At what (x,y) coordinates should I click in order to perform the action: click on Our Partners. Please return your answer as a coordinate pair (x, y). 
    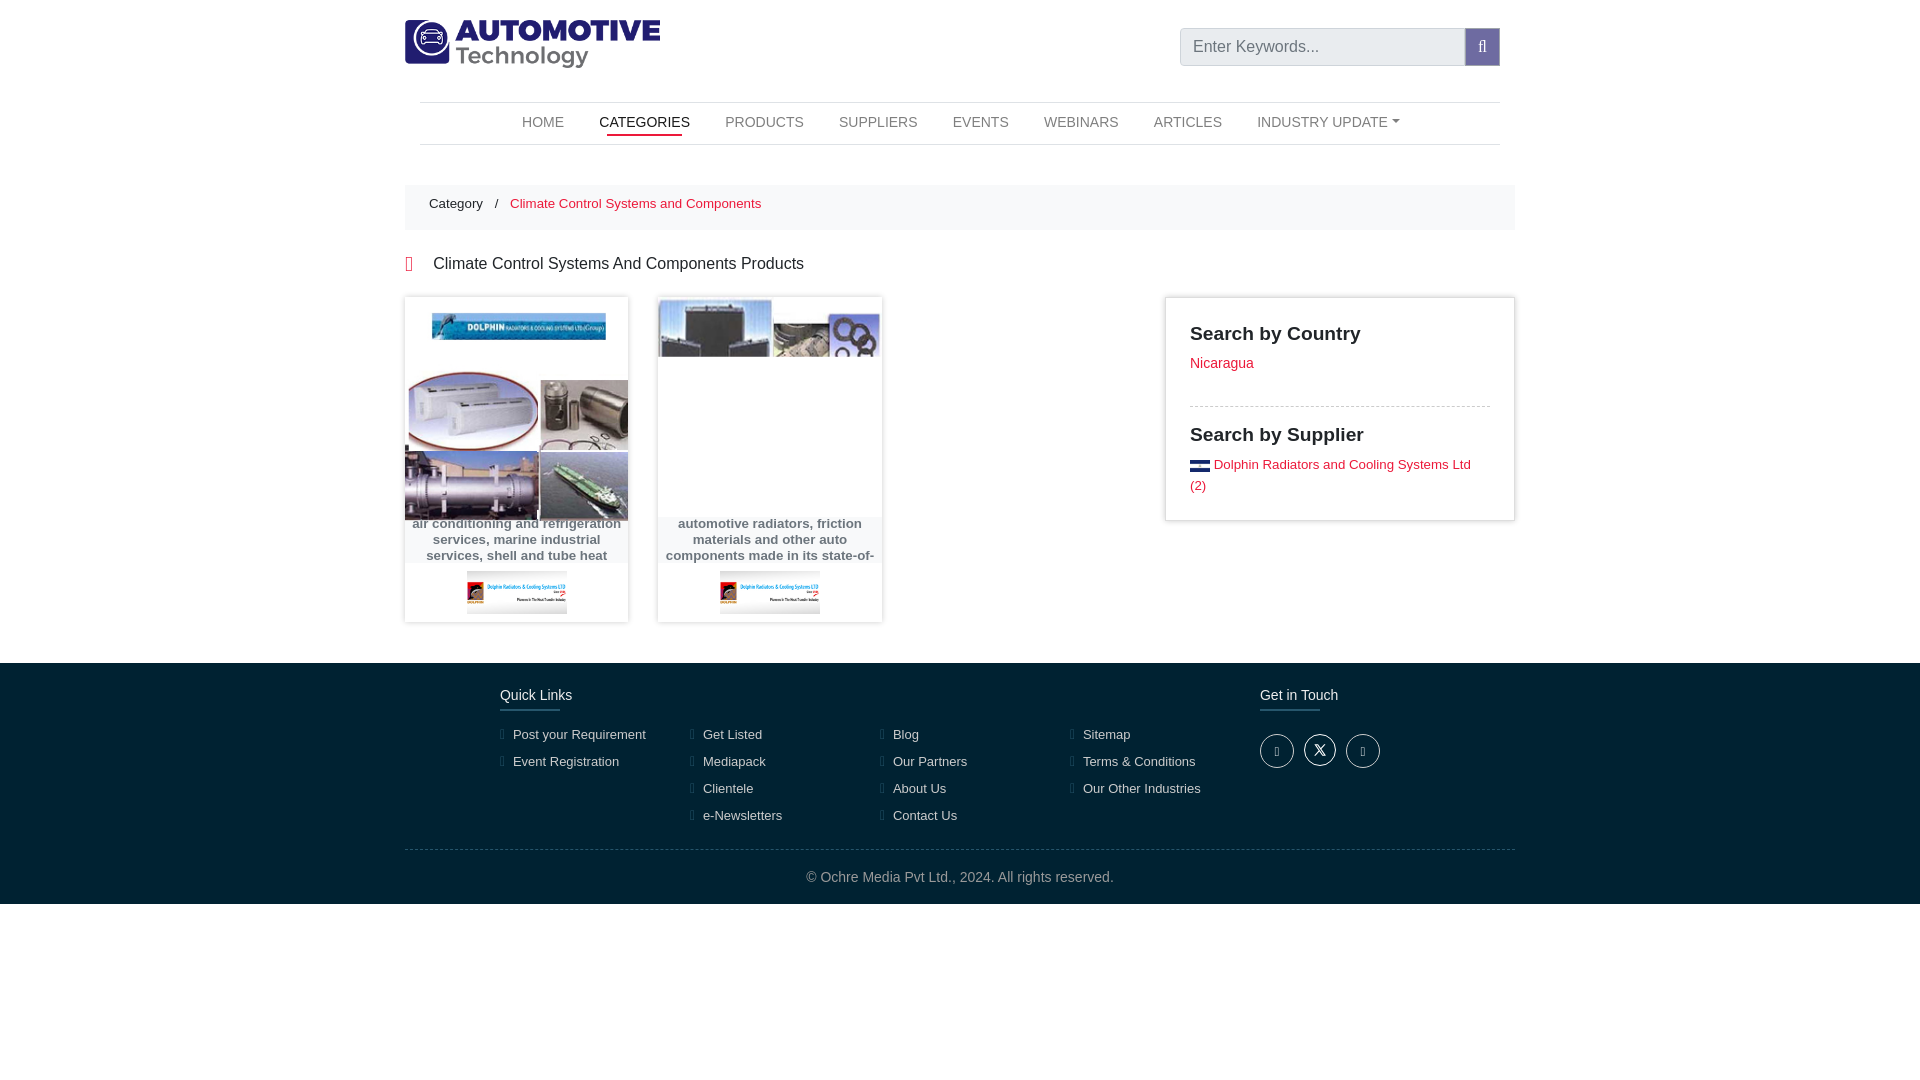
    Looking at the image, I should click on (930, 760).